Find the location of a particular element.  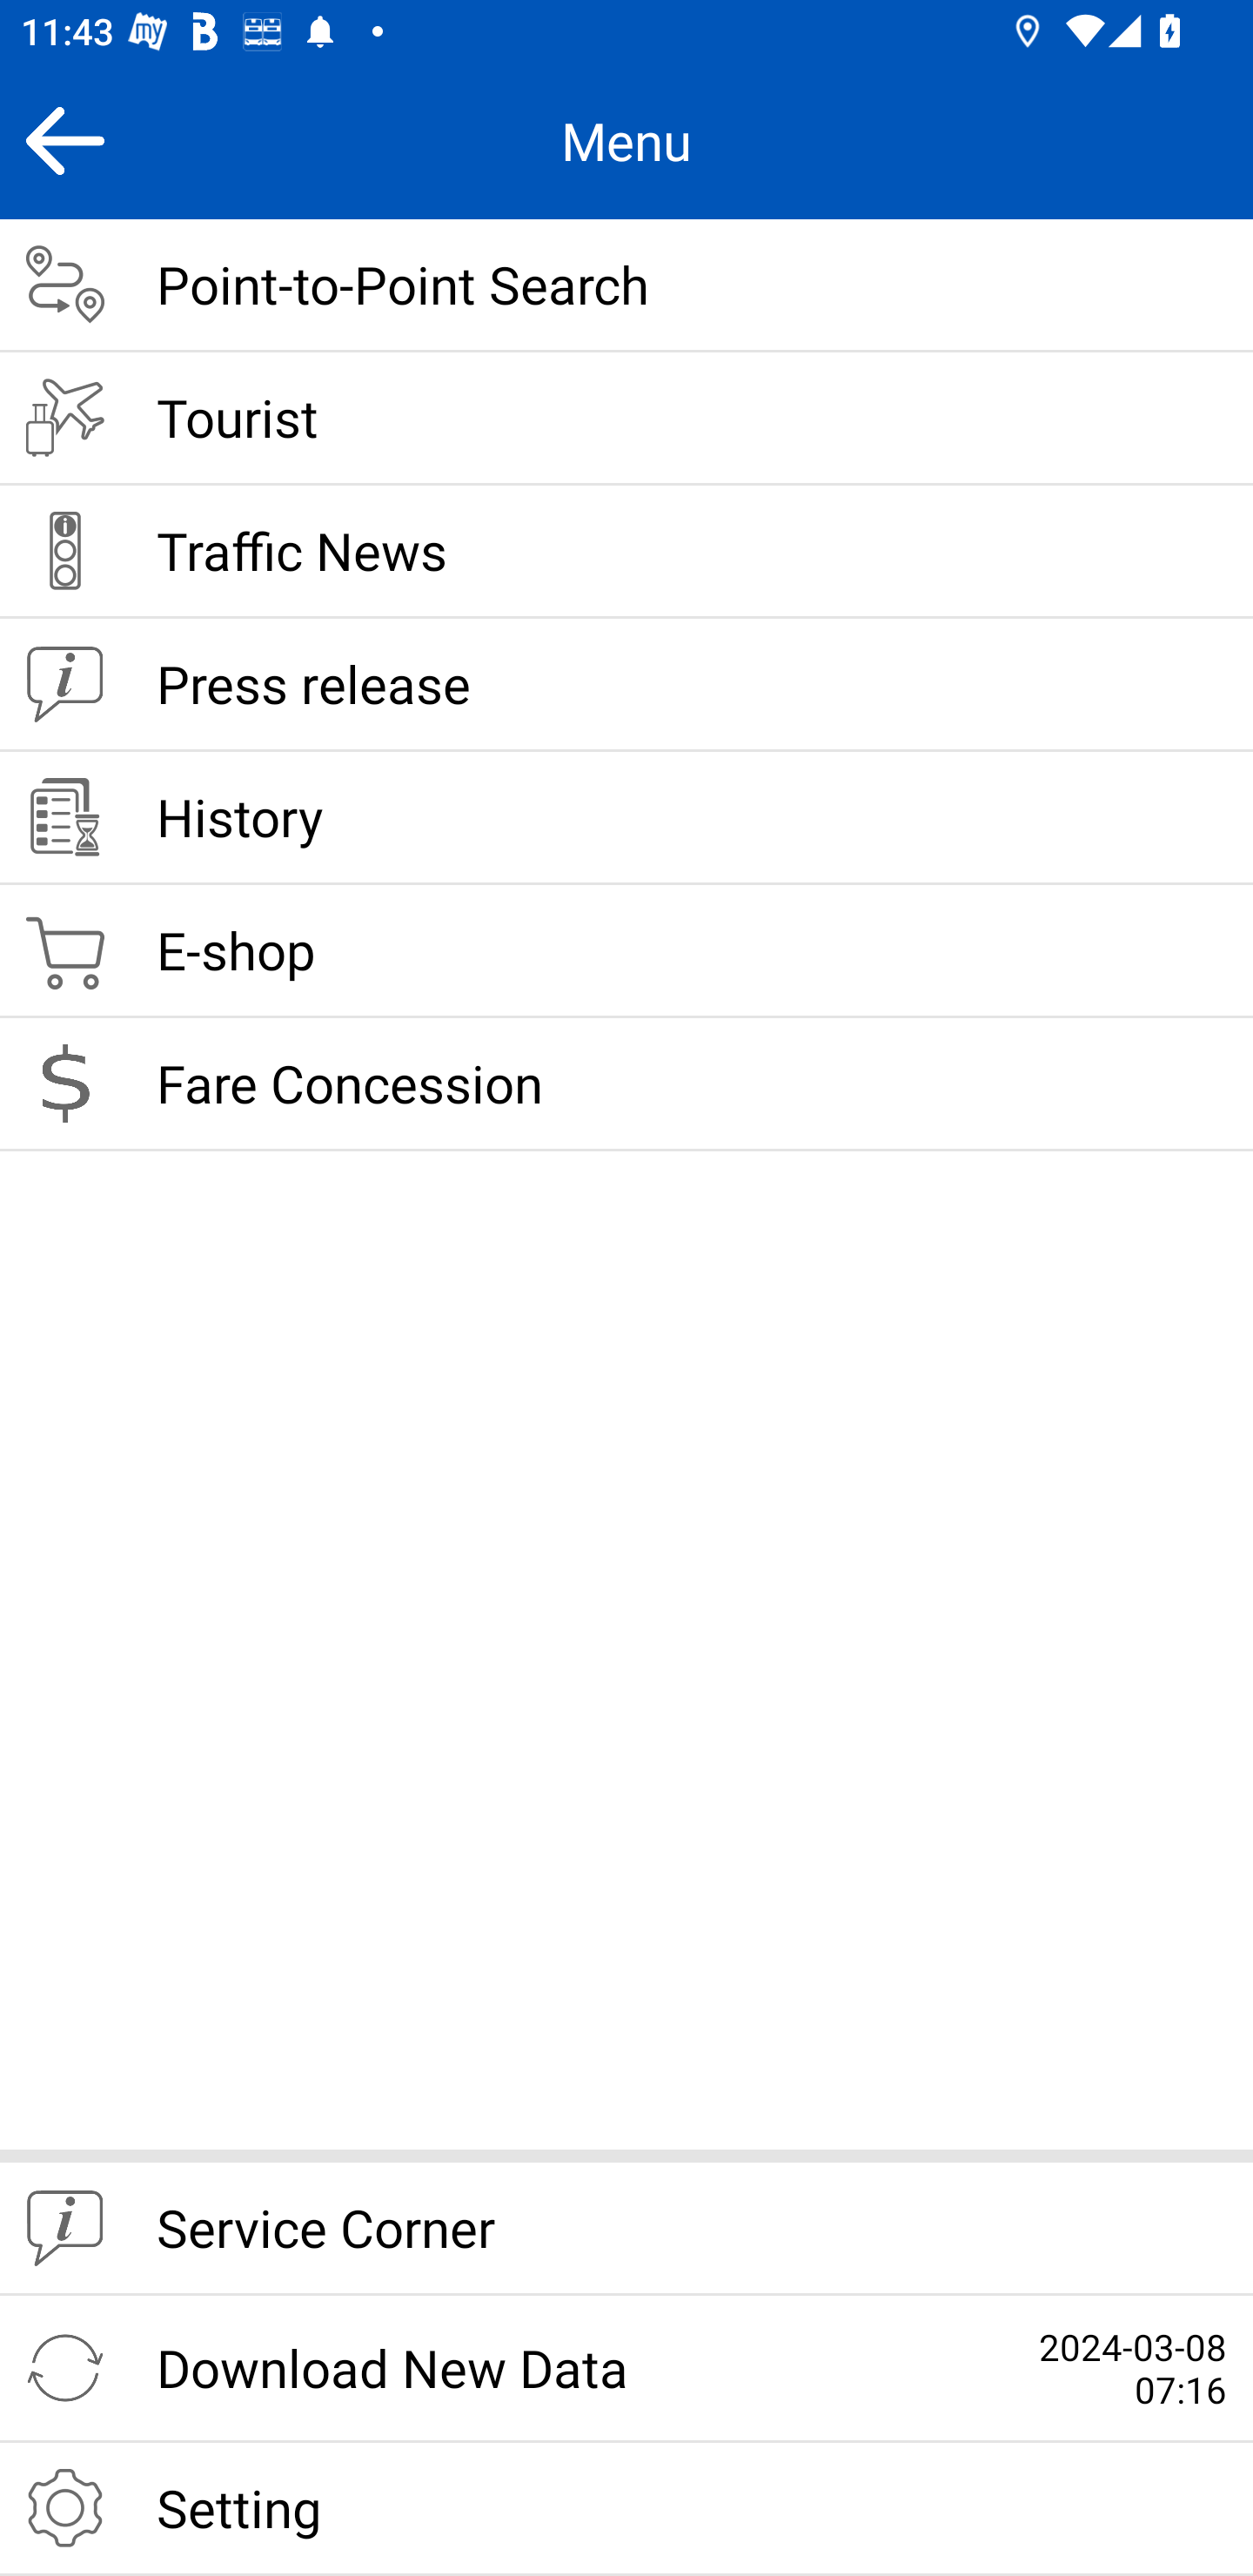

Setting is located at coordinates (626, 2509).